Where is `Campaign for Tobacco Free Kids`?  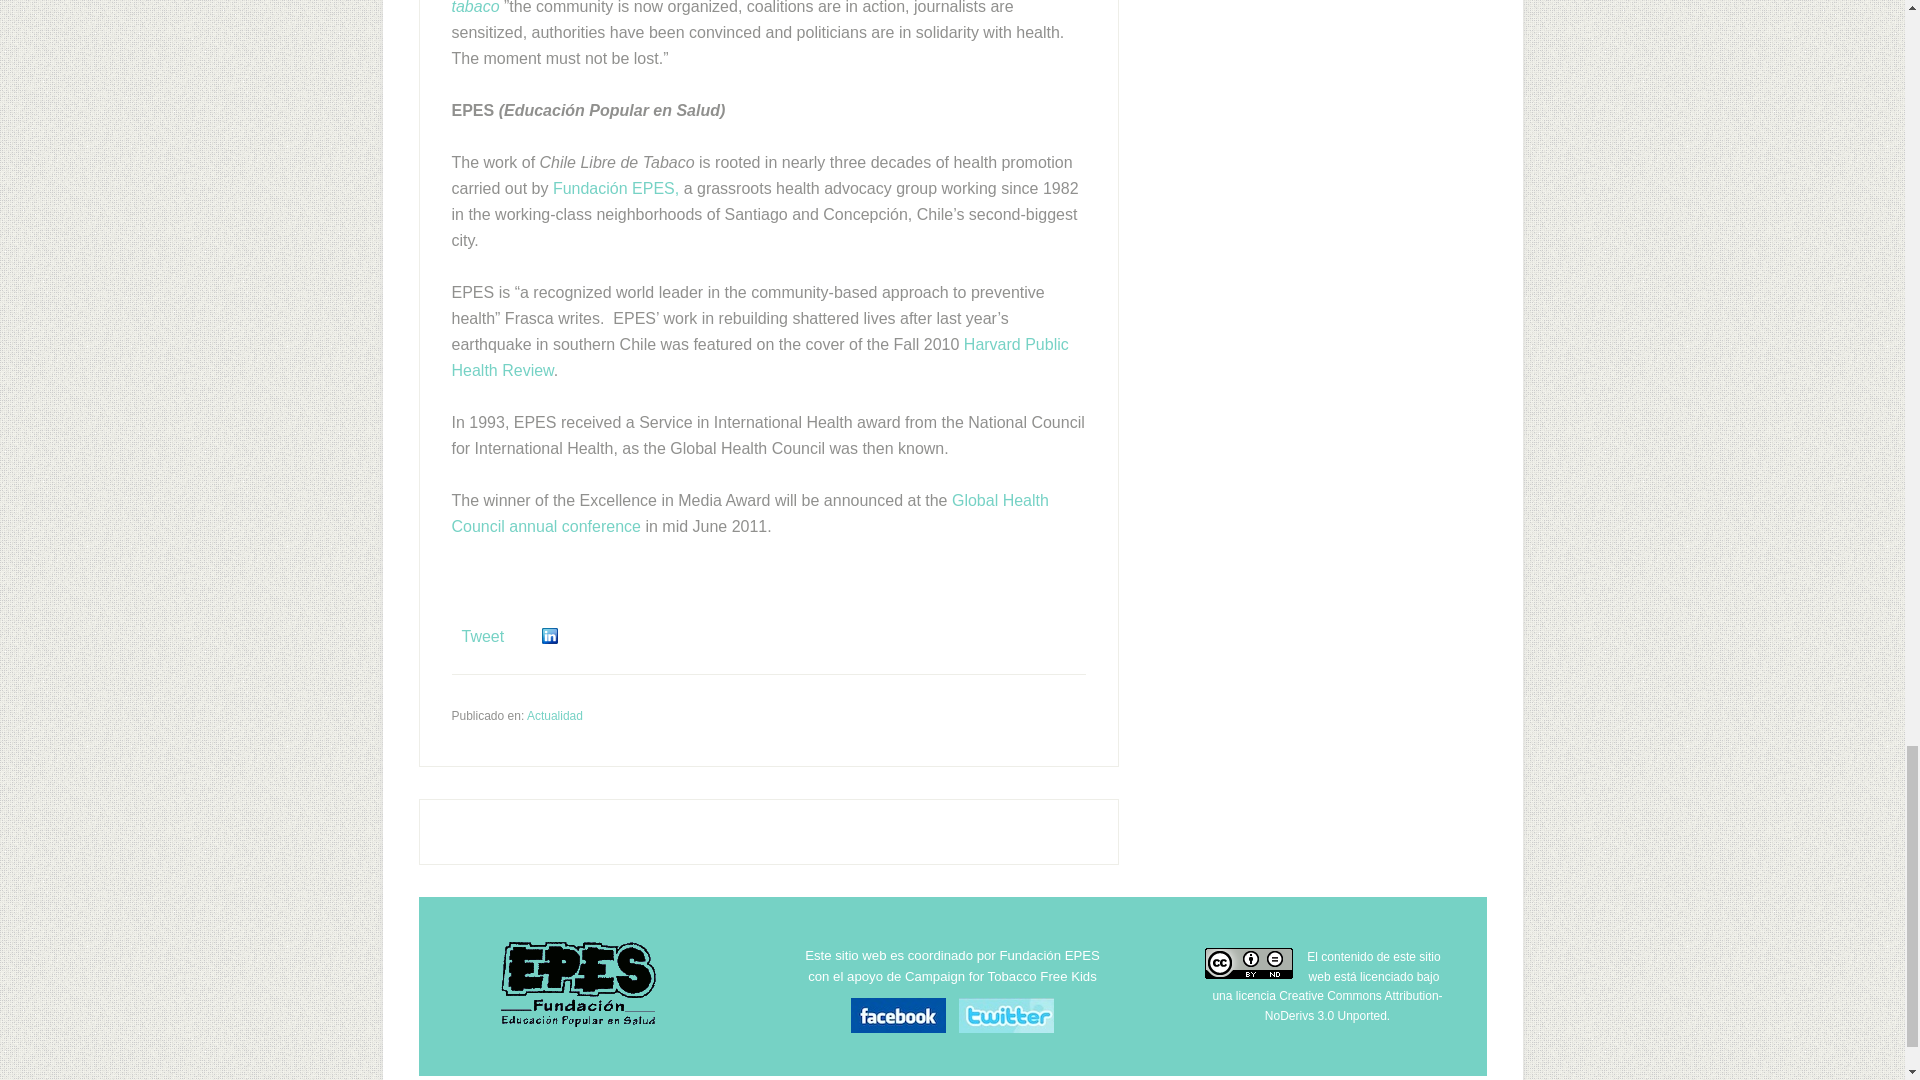
Campaign for Tobacco Free Kids is located at coordinates (1000, 976).